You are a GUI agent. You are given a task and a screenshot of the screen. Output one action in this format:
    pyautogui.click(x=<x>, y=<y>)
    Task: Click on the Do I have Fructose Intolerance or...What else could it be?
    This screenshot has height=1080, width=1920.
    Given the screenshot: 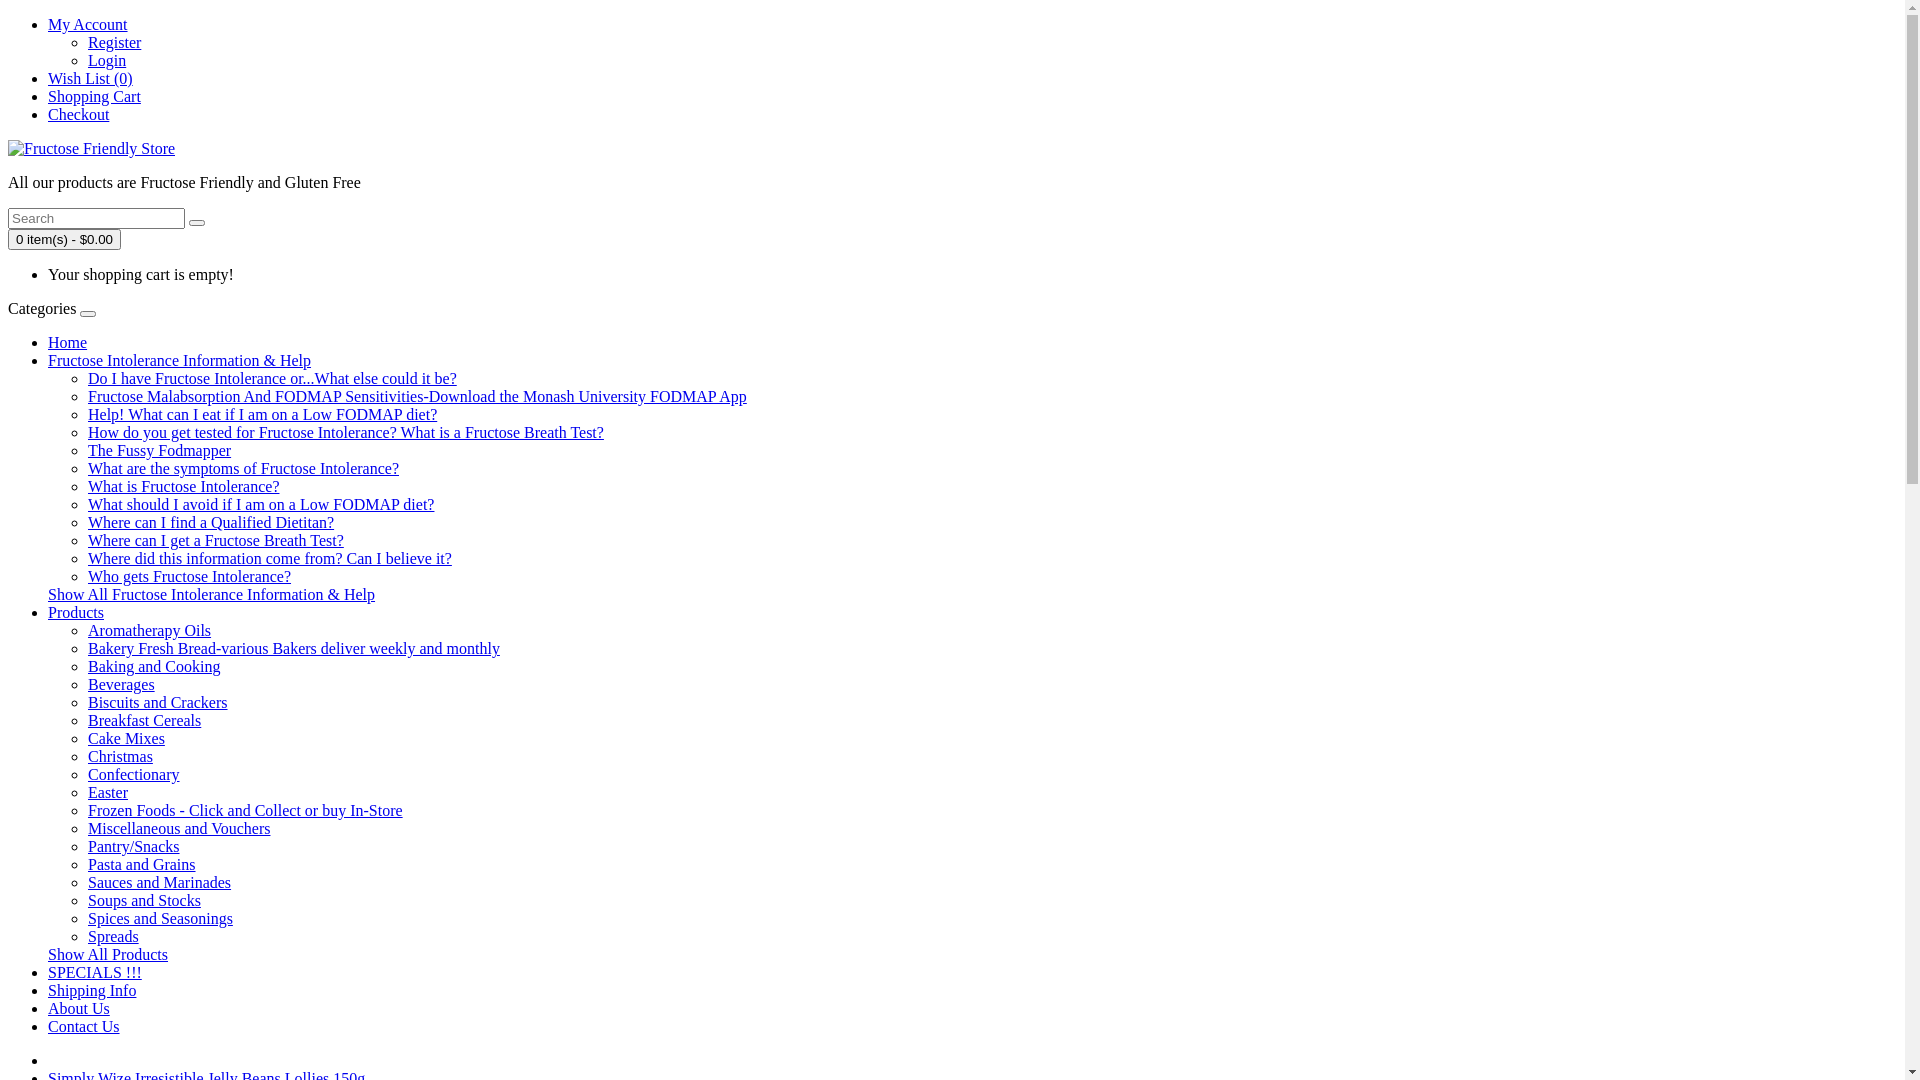 What is the action you would take?
    pyautogui.click(x=272, y=378)
    